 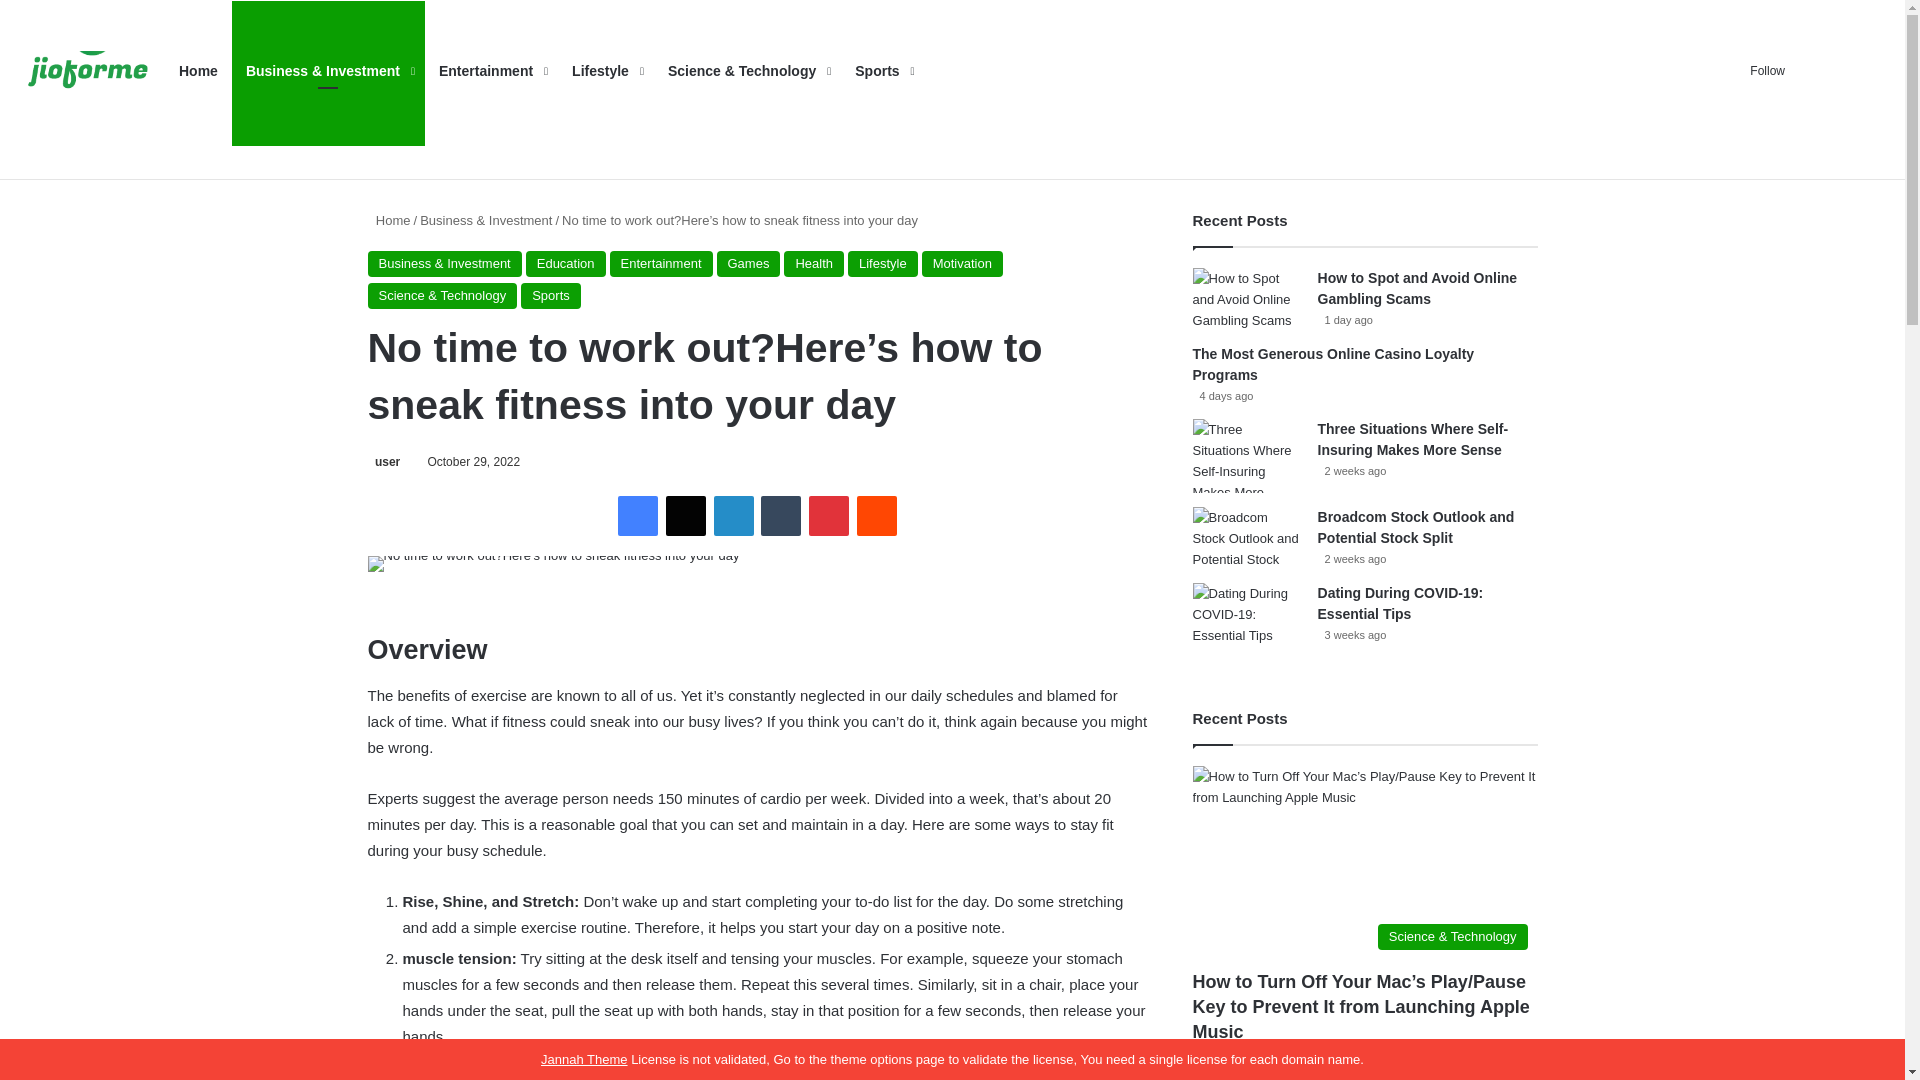 What do you see at coordinates (638, 515) in the screenshot?
I see `Facebook` at bounding box center [638, 515].